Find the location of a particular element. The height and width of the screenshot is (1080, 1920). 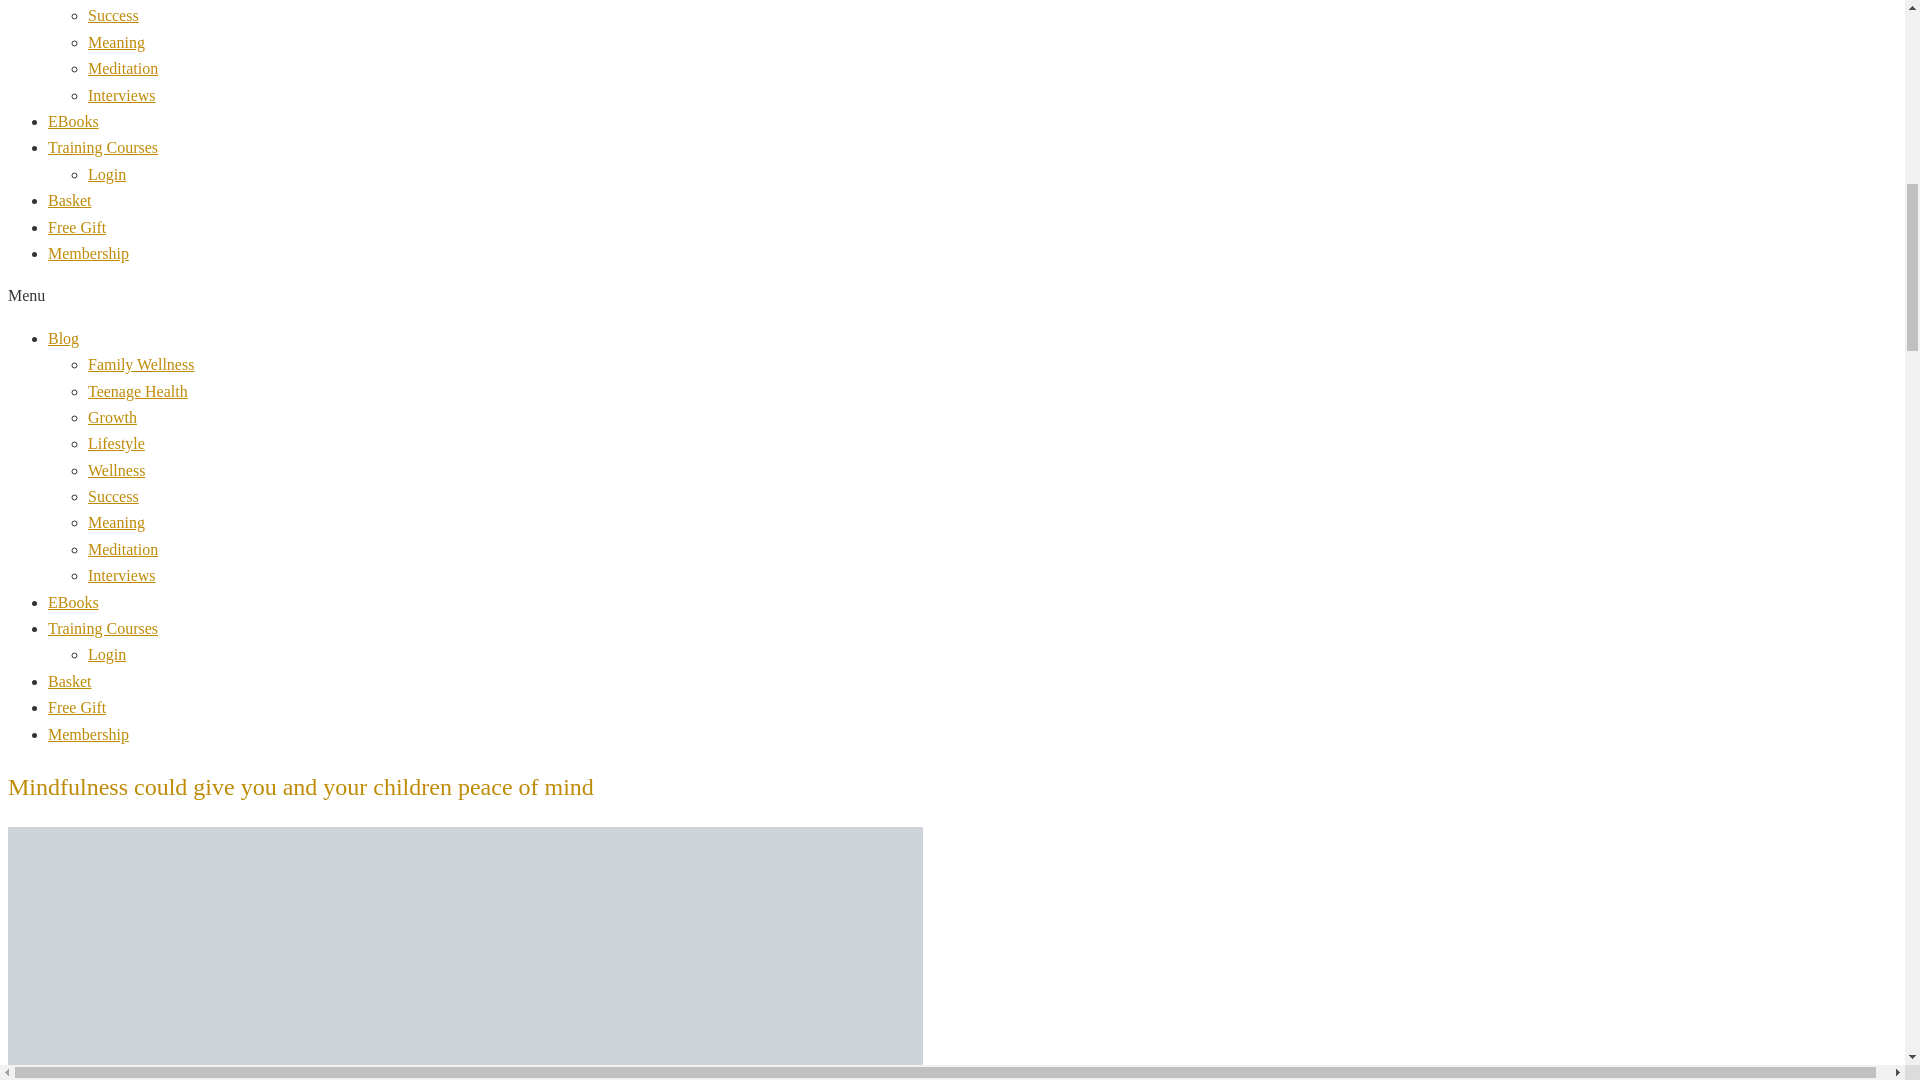

Free Gift is located at coordinates (76, 228).